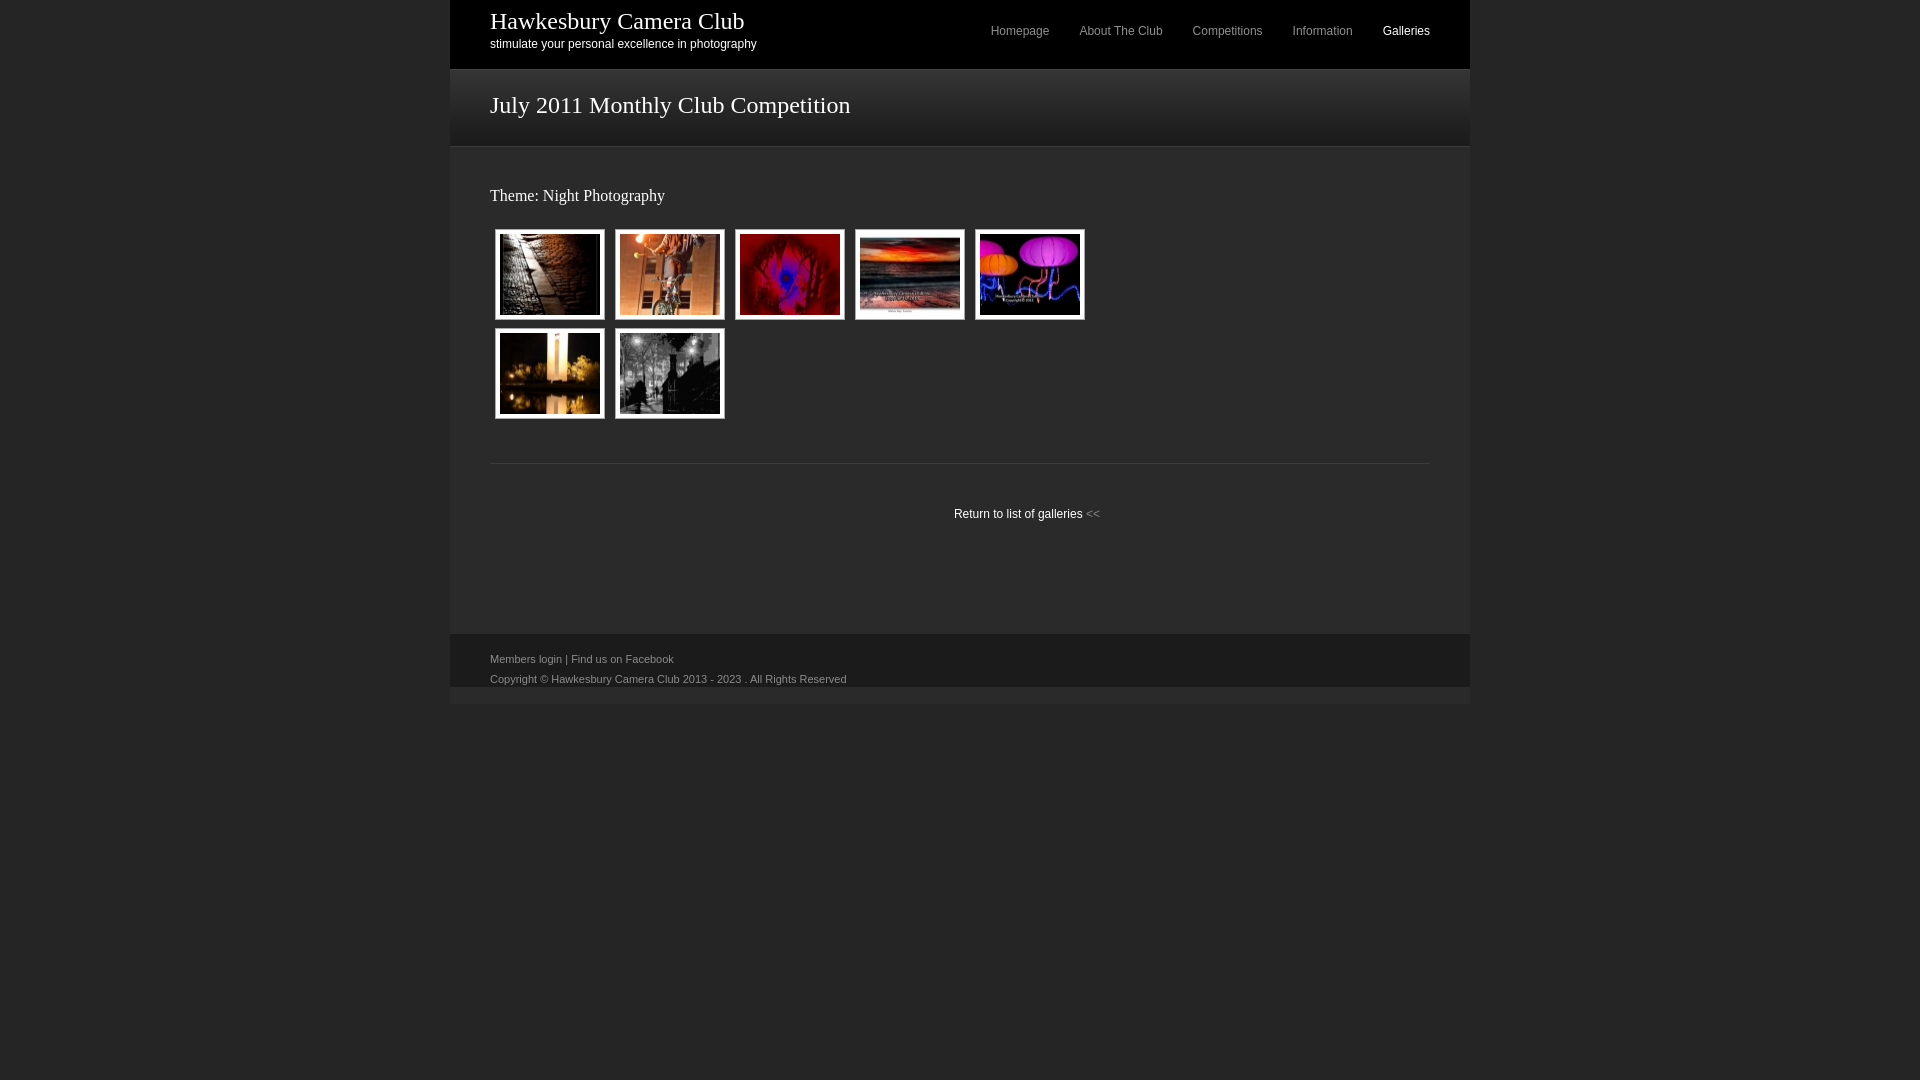 The height and width of the screenshot is (1080, 1920). What do you see at coordinates (617, 21) in the screenshot?
I see `Hawkesbury Camera Club` at bounding box center [617, 21].